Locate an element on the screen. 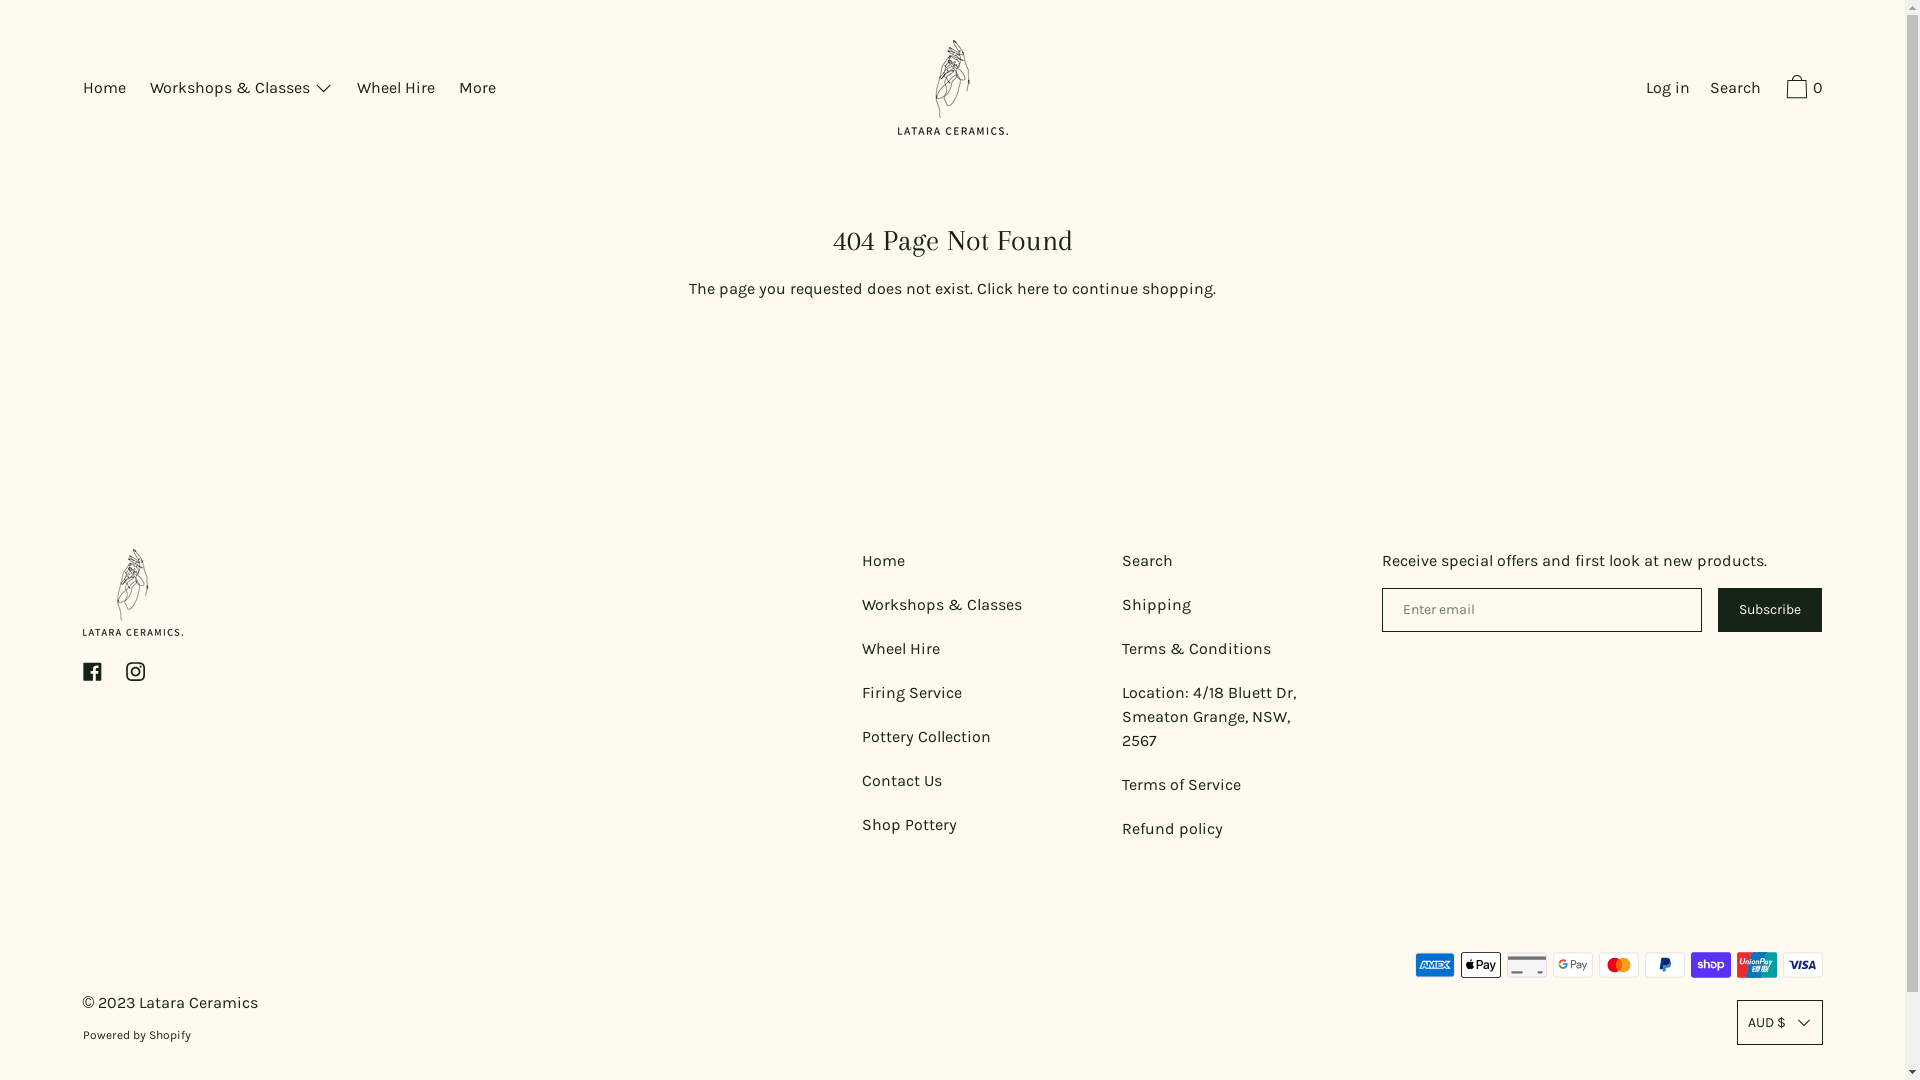  Home is located at coordinates (104, 90).